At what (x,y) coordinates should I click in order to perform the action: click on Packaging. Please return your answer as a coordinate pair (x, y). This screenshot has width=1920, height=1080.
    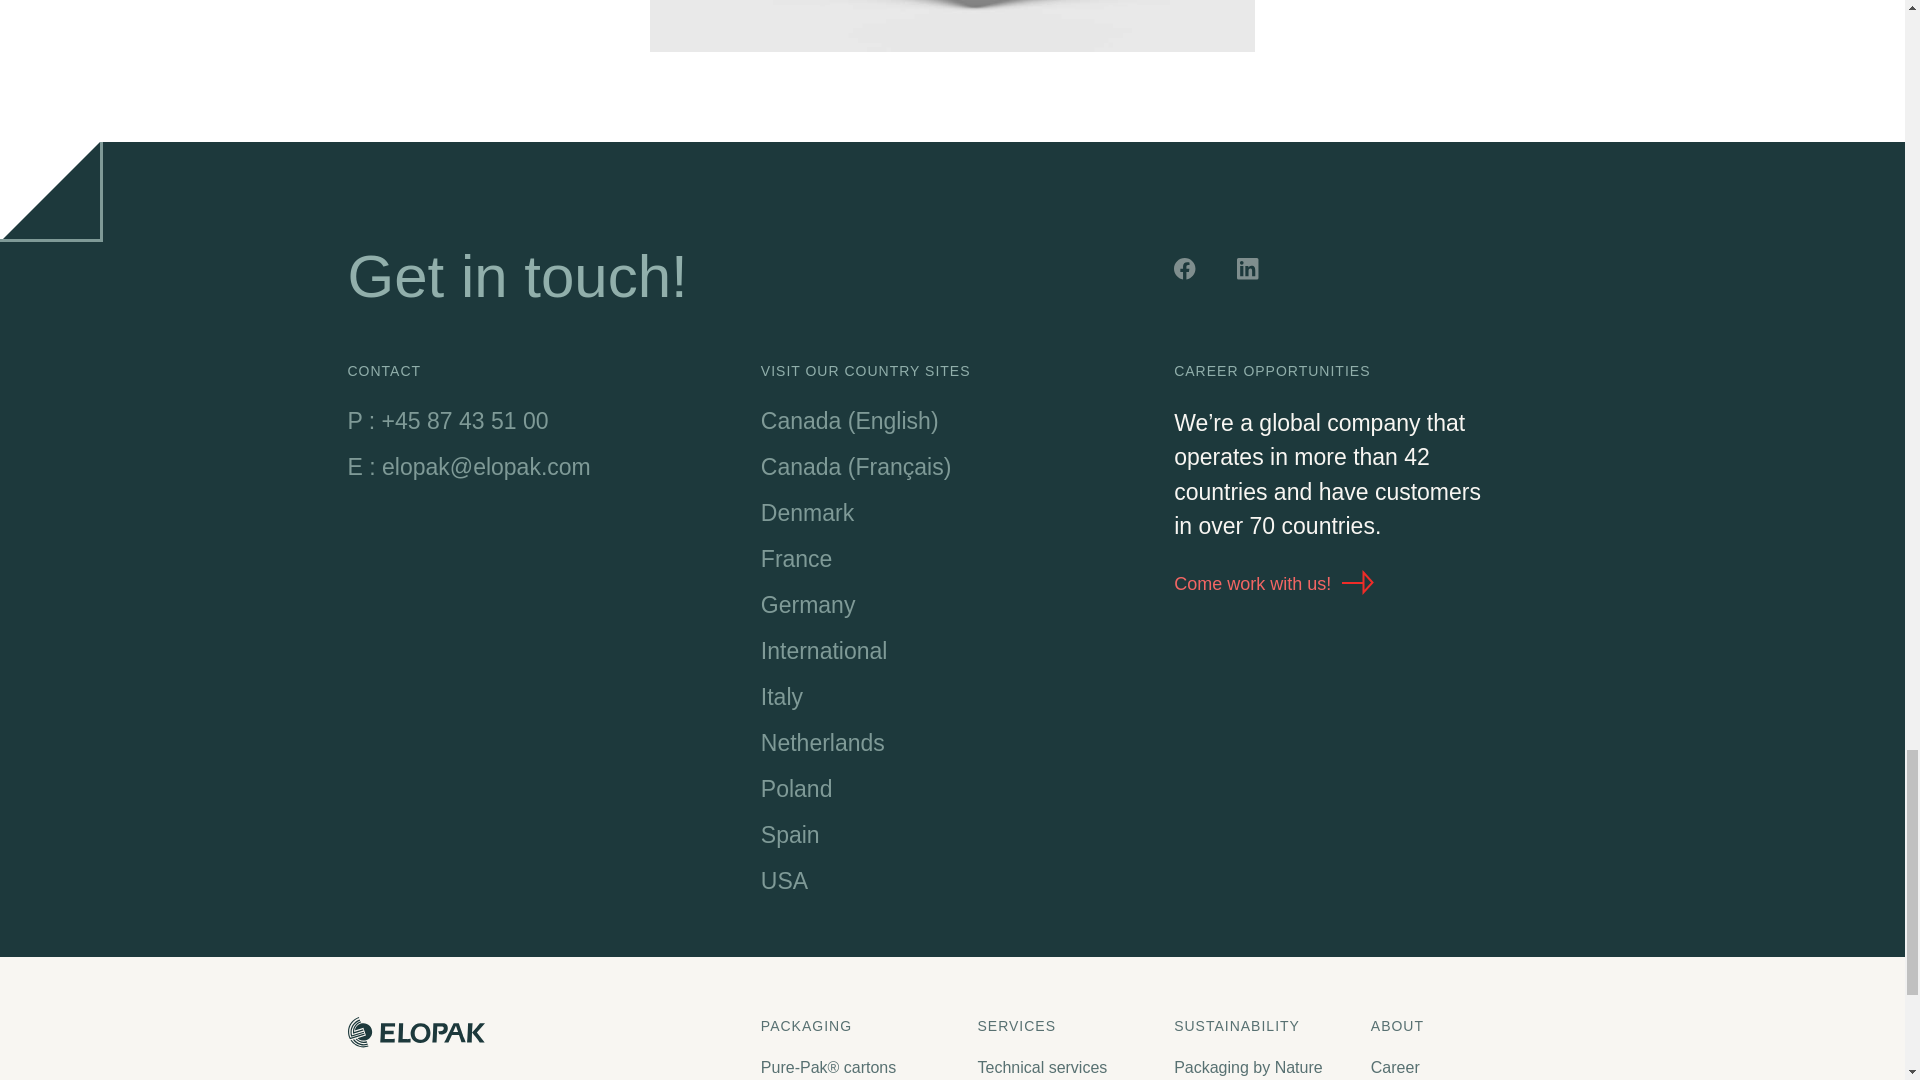
    Looking at the image, I should click on (859, 1026).